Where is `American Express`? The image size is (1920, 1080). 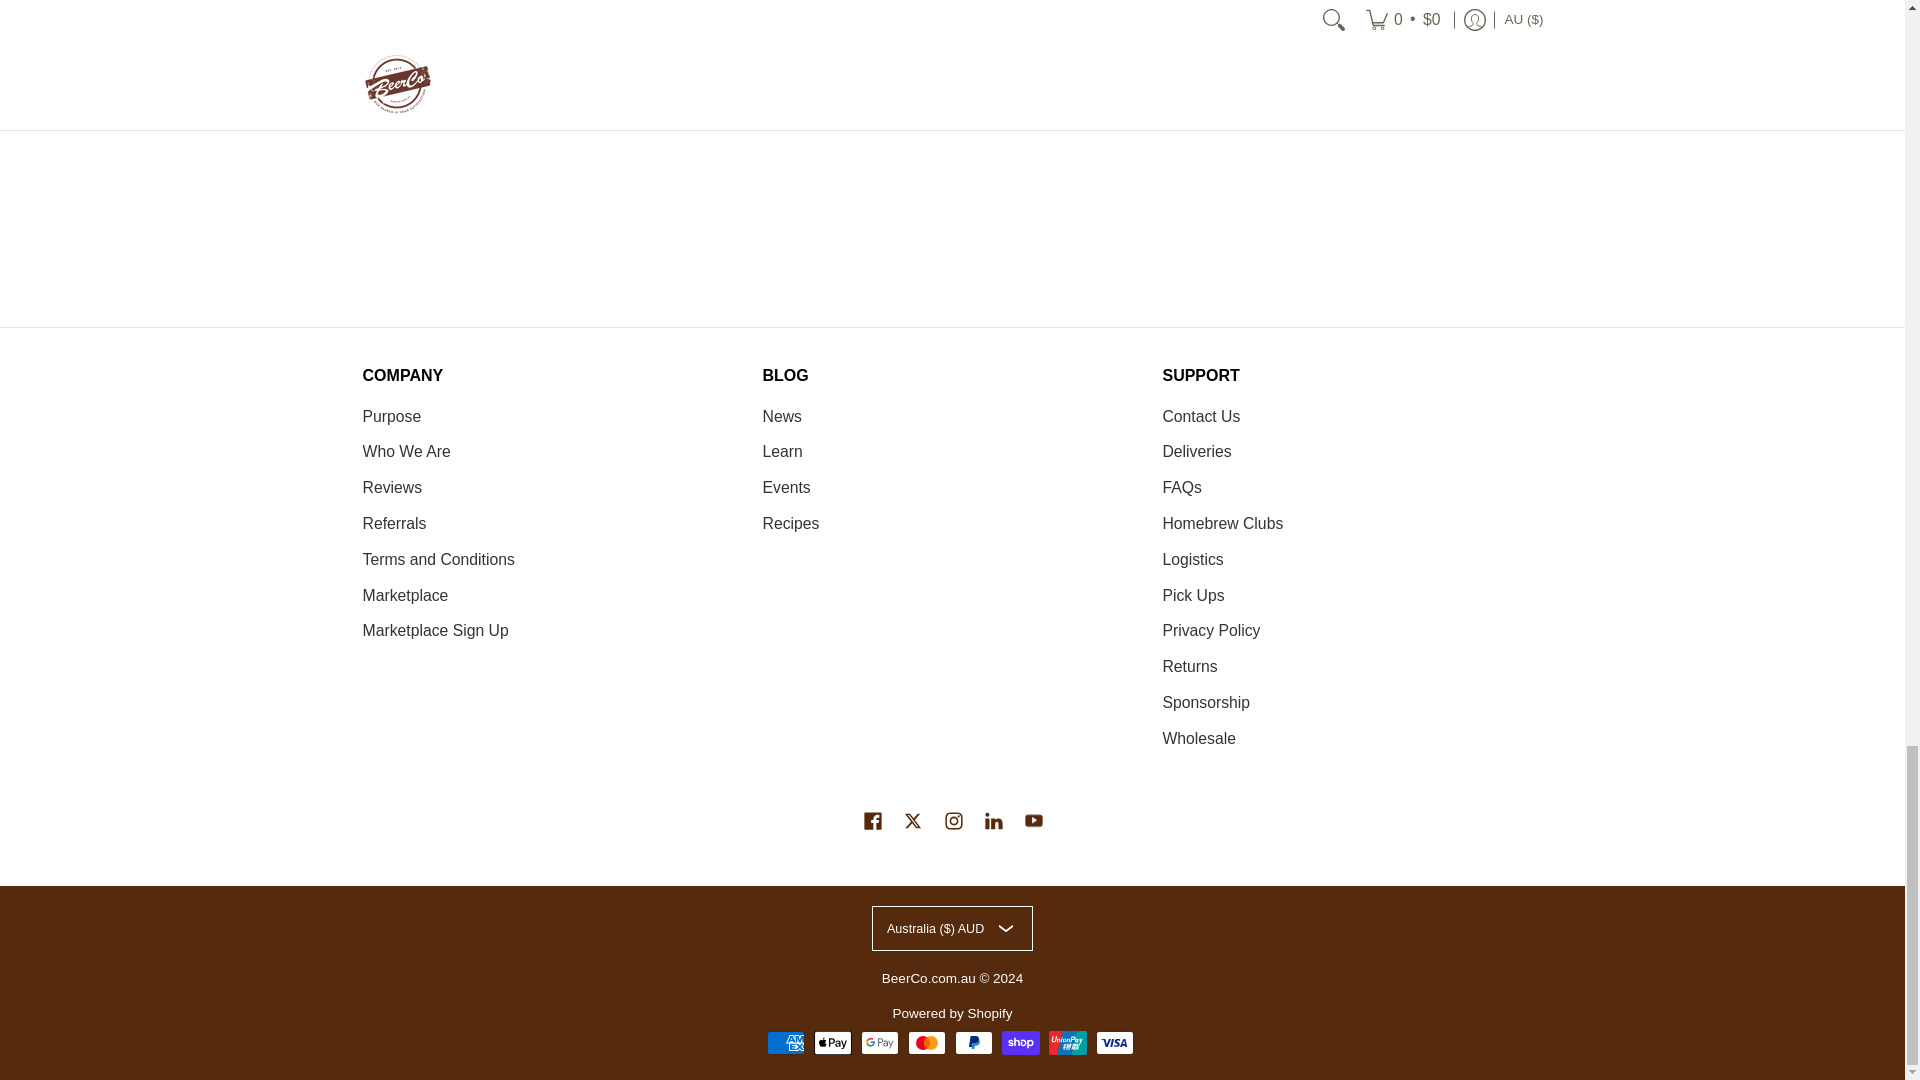 American Express is located at coordinates (785, 1043).